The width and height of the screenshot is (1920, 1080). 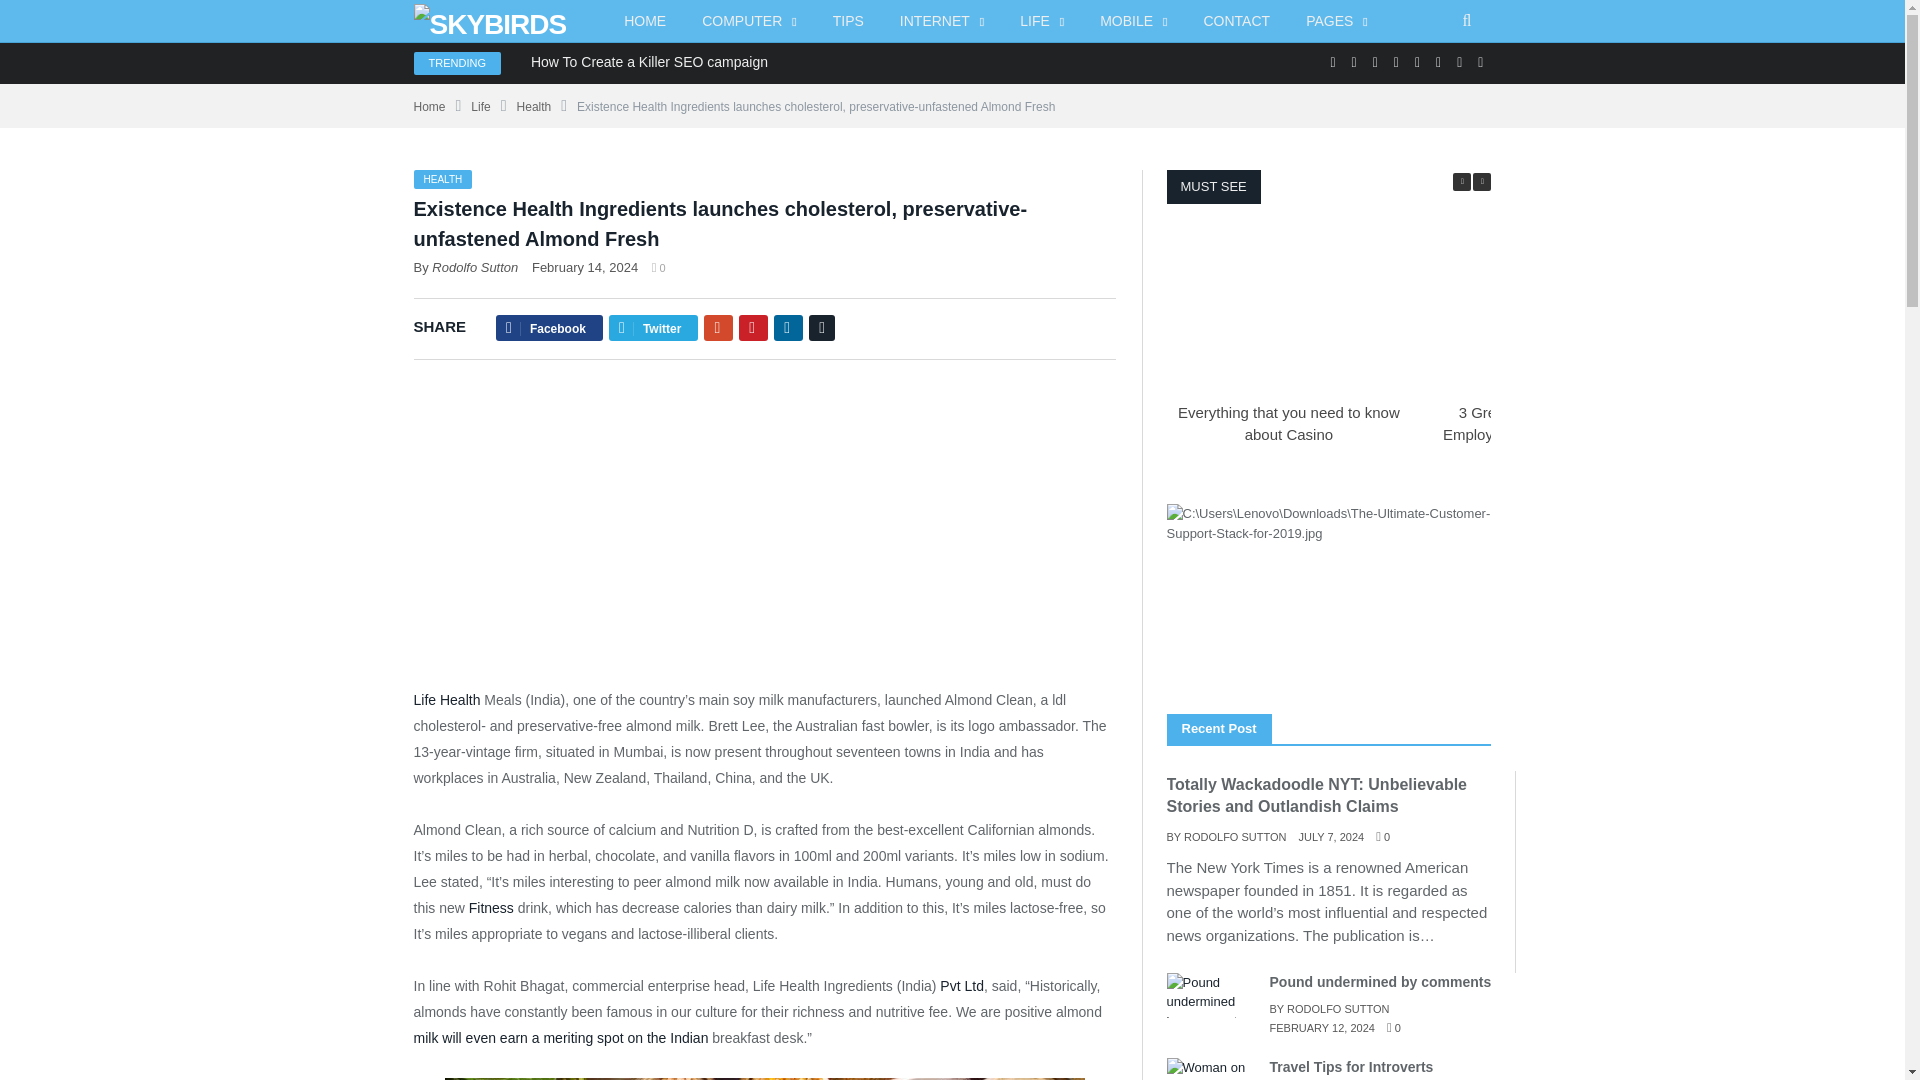 What do you see at coordinates (644, 22) in the screenshot?
I see `HOME` at bounding box center [644, 22].